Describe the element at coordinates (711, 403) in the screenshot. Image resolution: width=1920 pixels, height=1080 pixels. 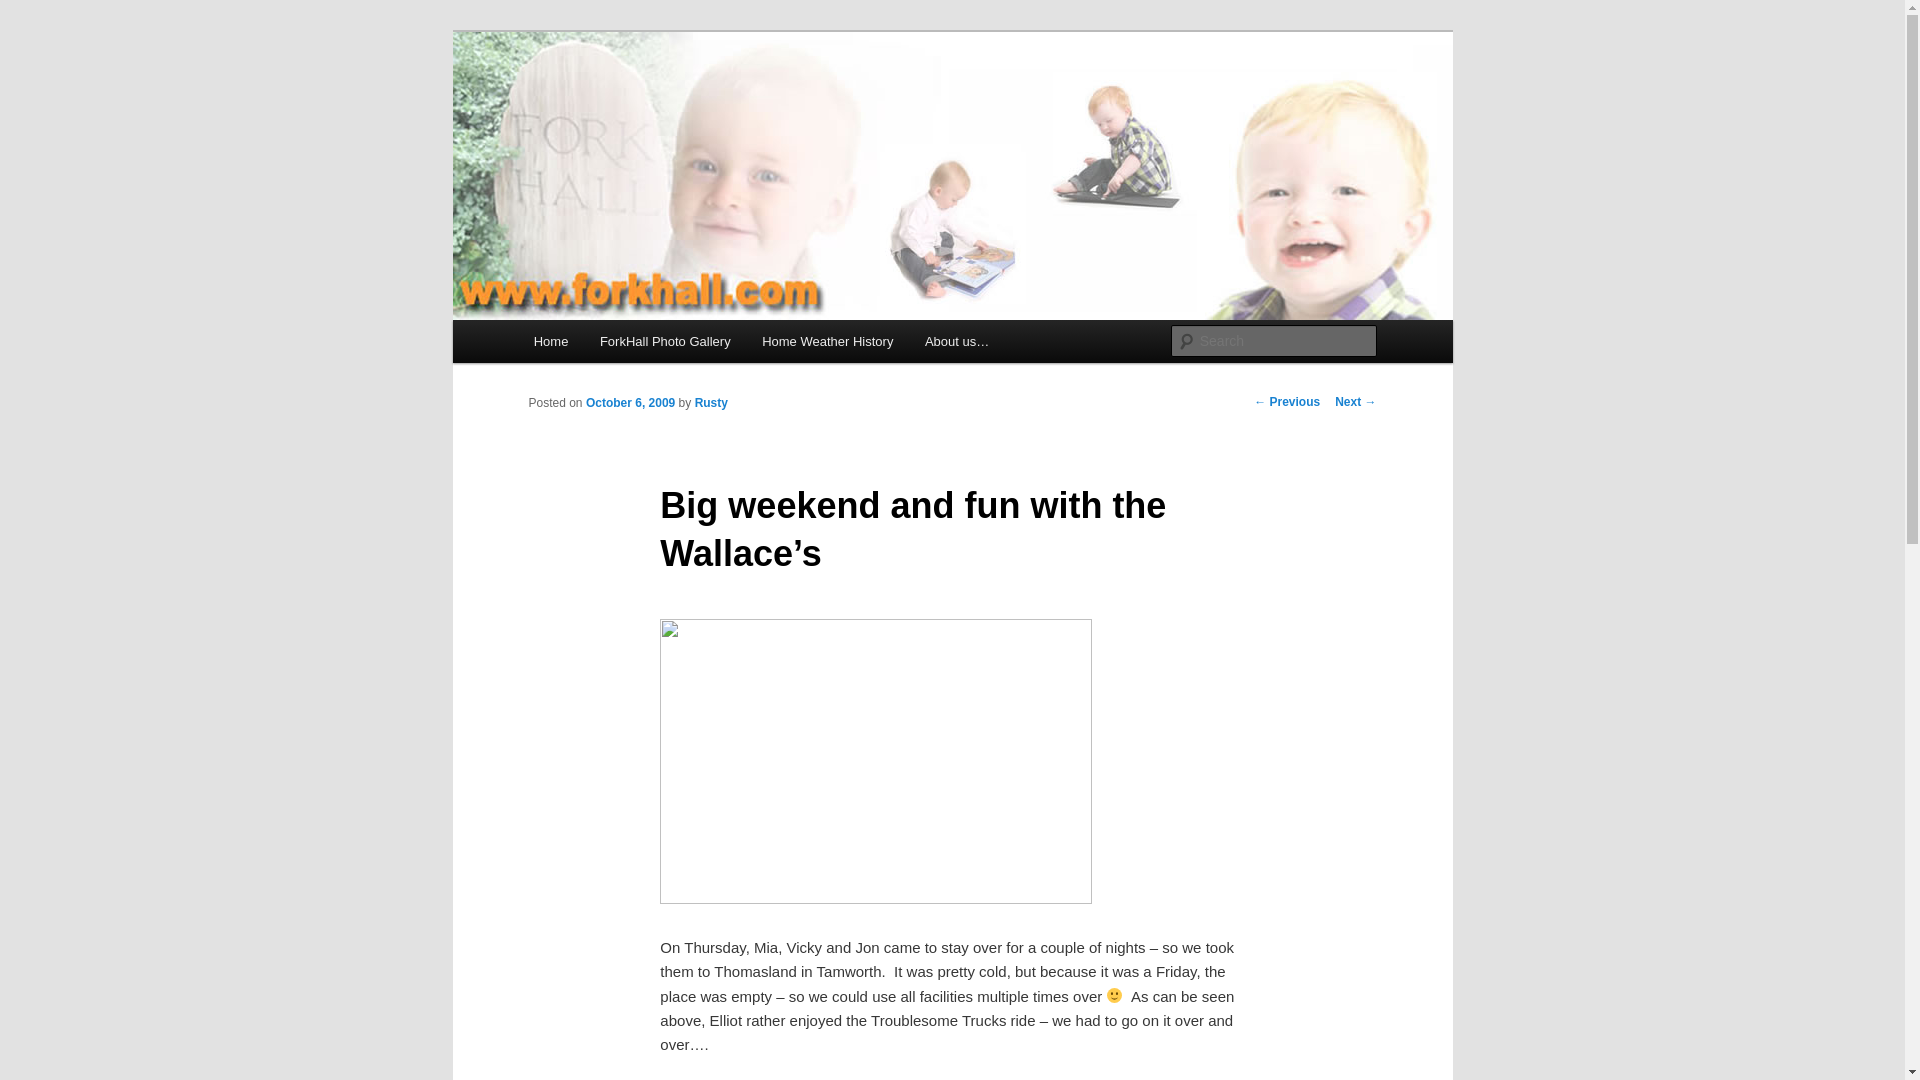
I see `View all posts by Rusty` at that location.